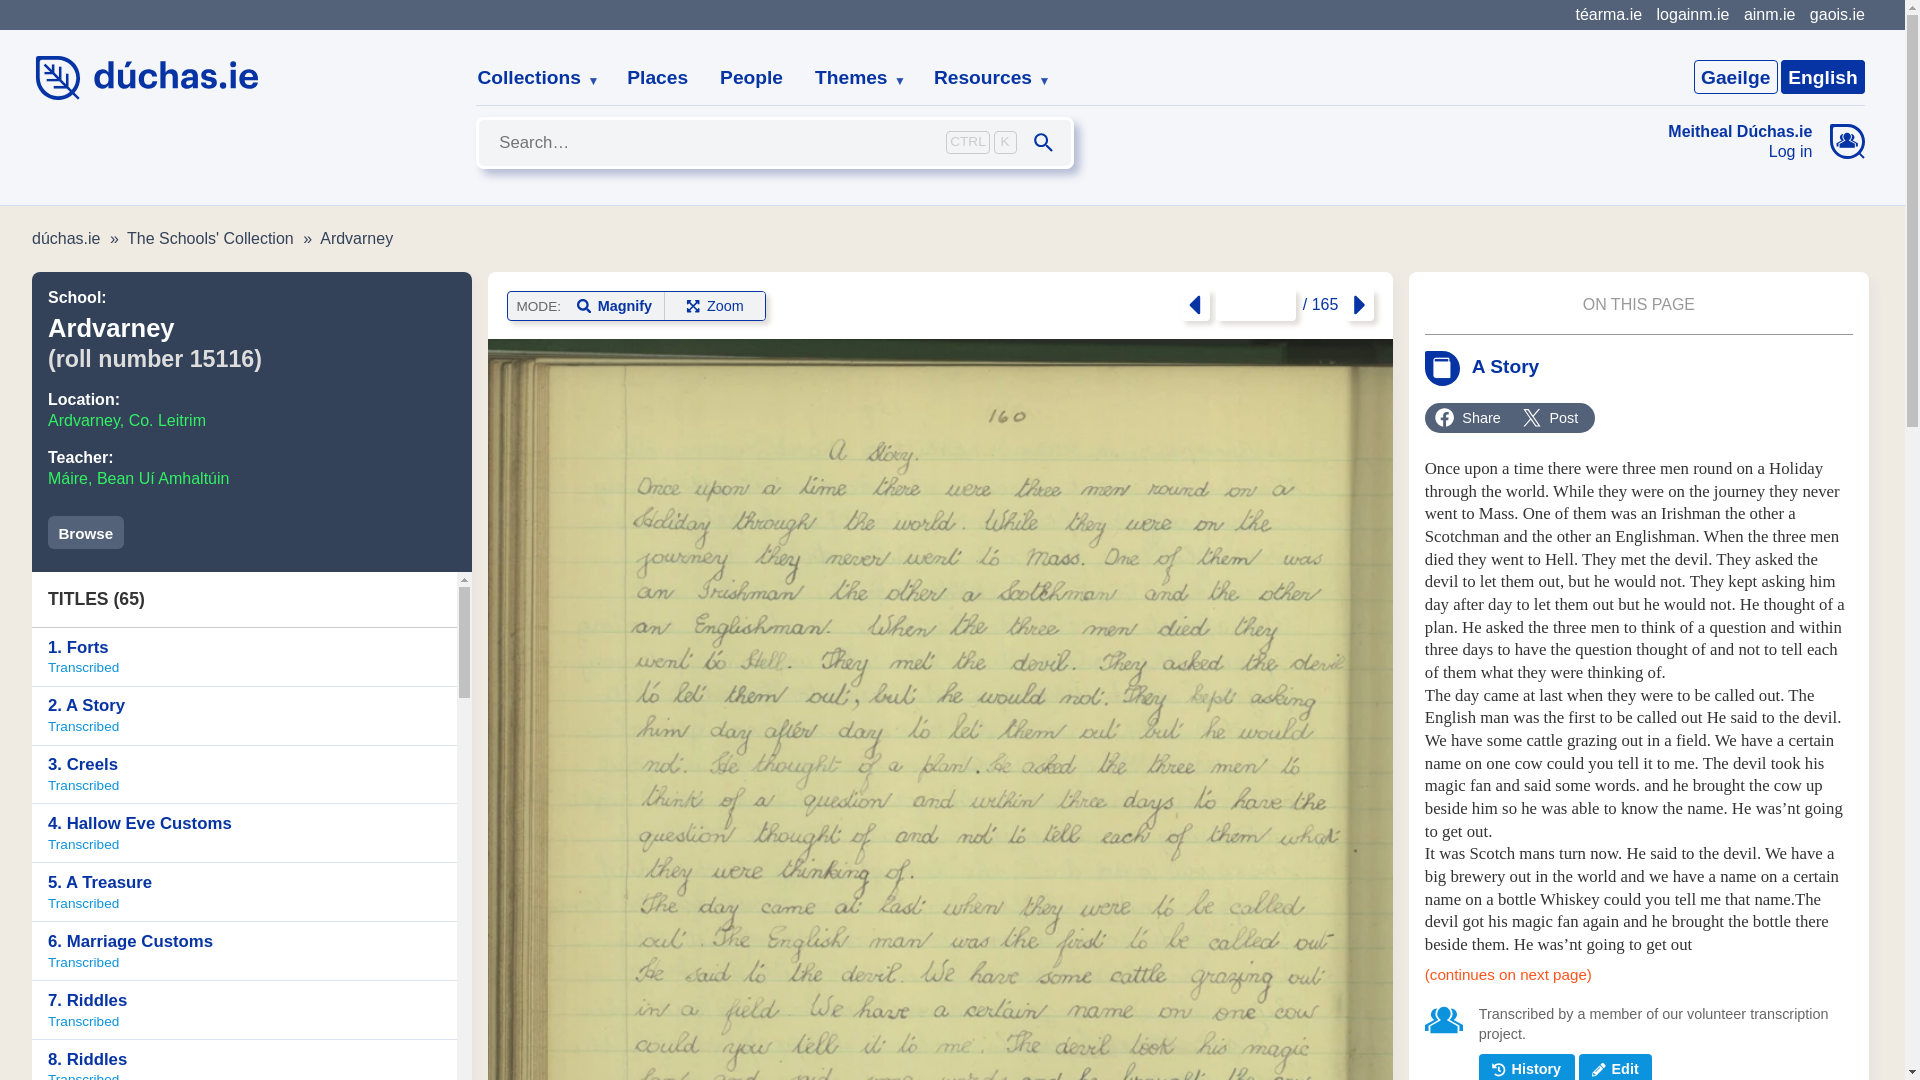 The height and width of the screenshot is (1080, 1920). Describe the element at coordinates (1769, 14) in the screenshot. I see `ainm.ie` at that location.